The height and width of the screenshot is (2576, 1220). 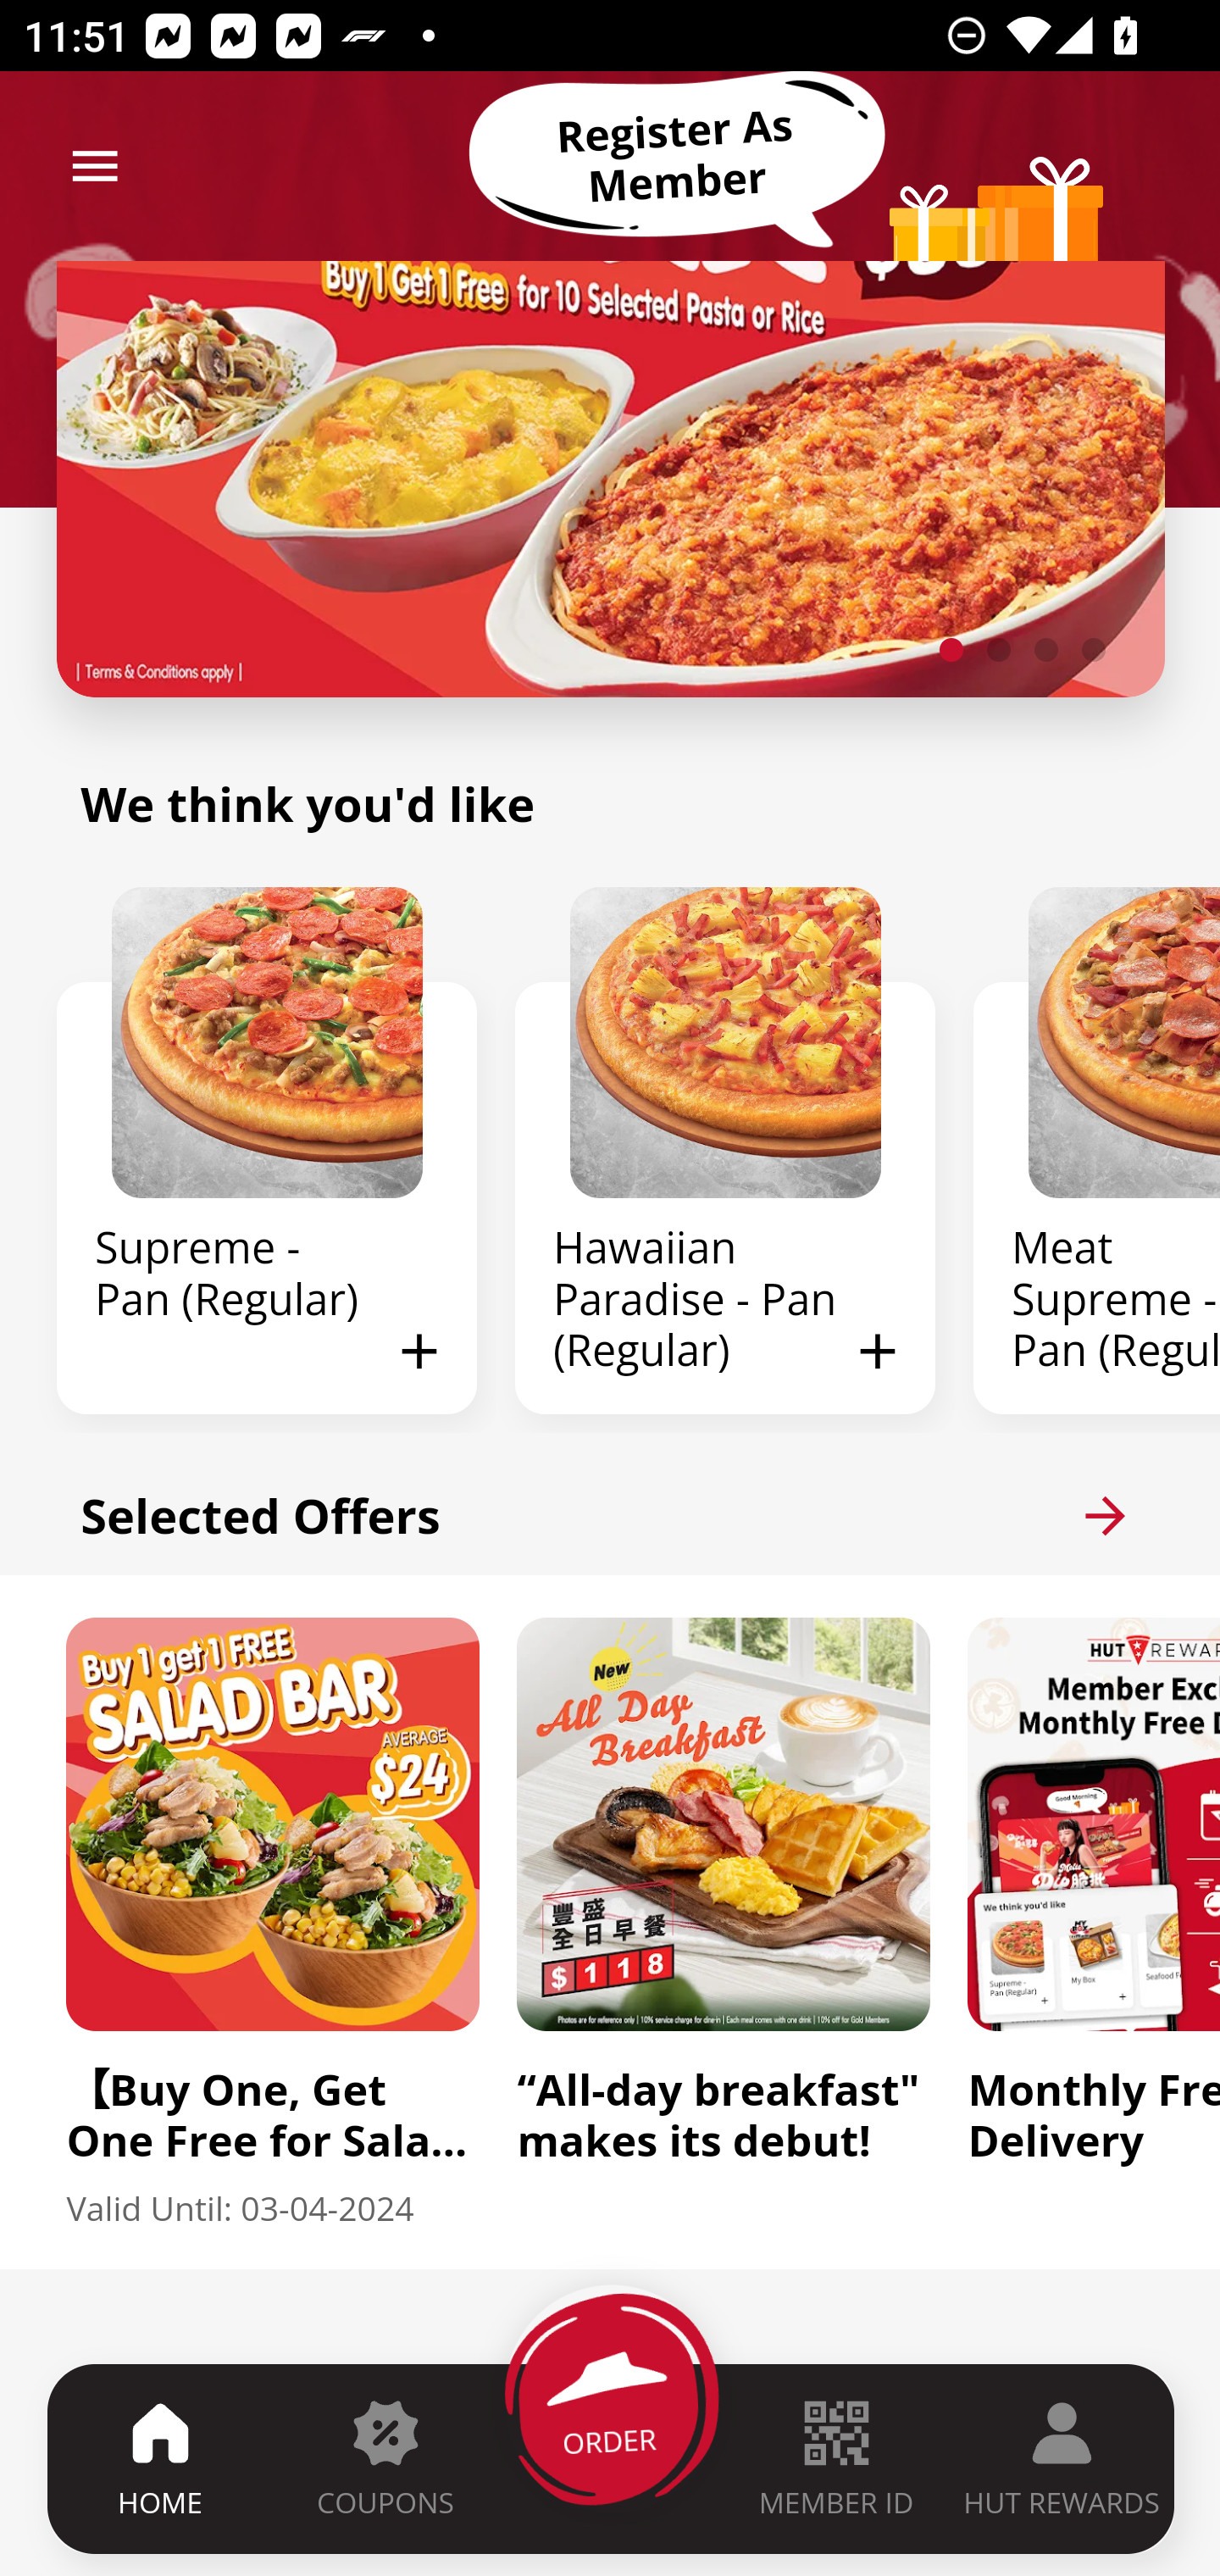 What do you see at coordinates (1062, 2458) in the screenshot?
I see `HUT REWARDS` at bounding box center [1062, 2458].